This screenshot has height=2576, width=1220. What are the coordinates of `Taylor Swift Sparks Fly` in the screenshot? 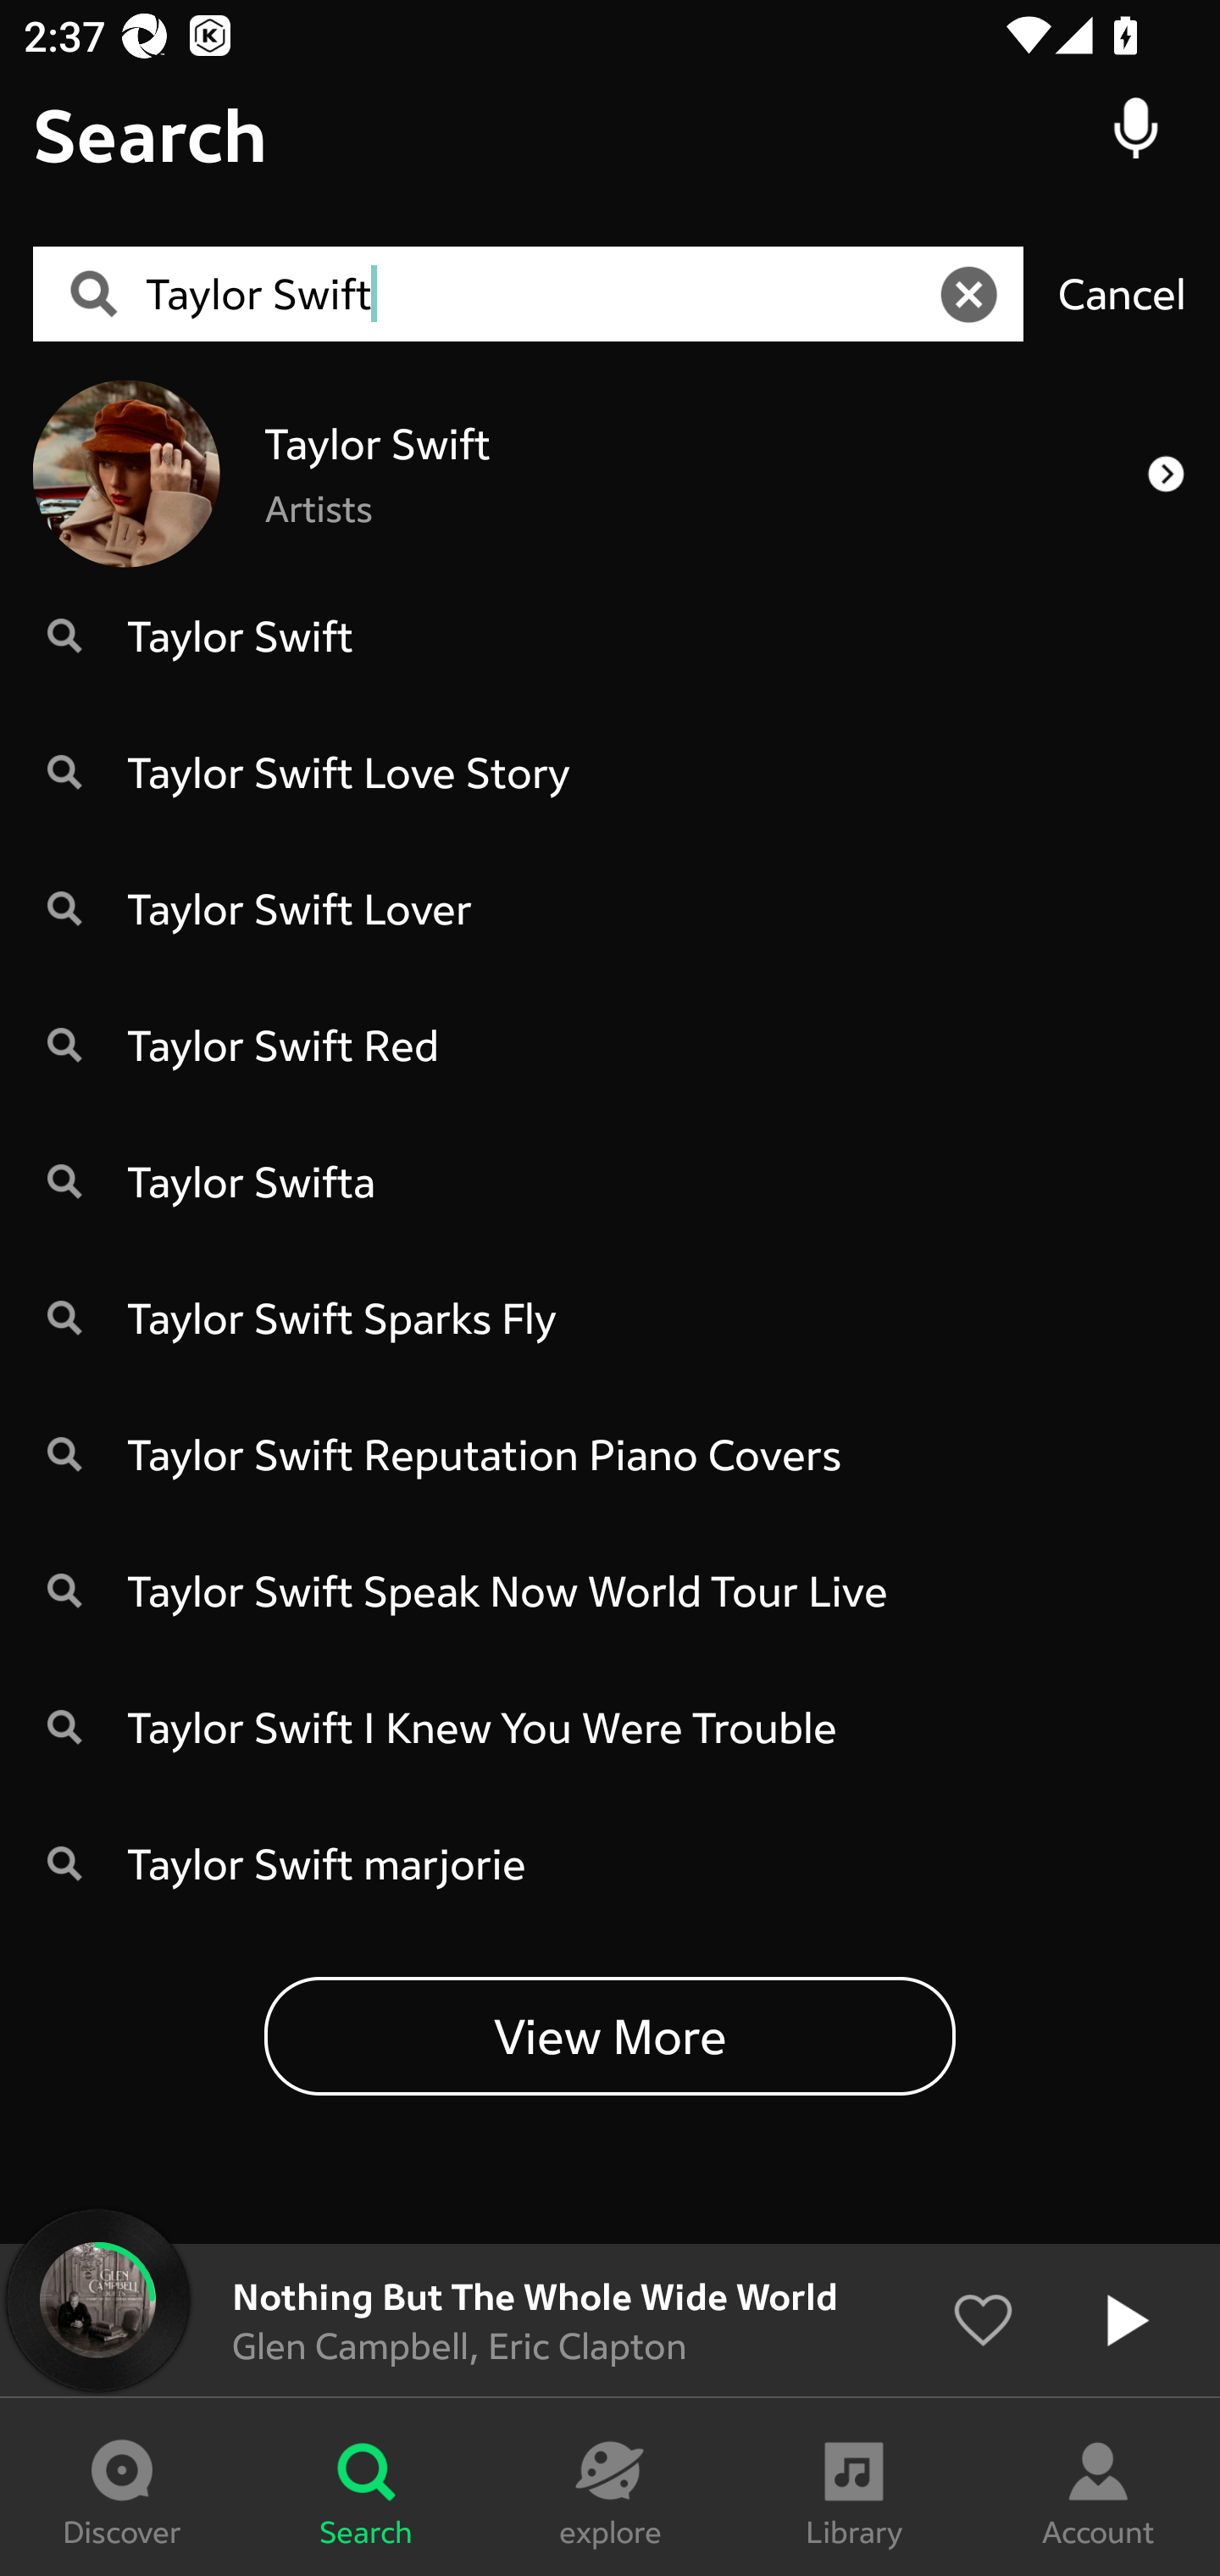 It's located at (610, 1317).